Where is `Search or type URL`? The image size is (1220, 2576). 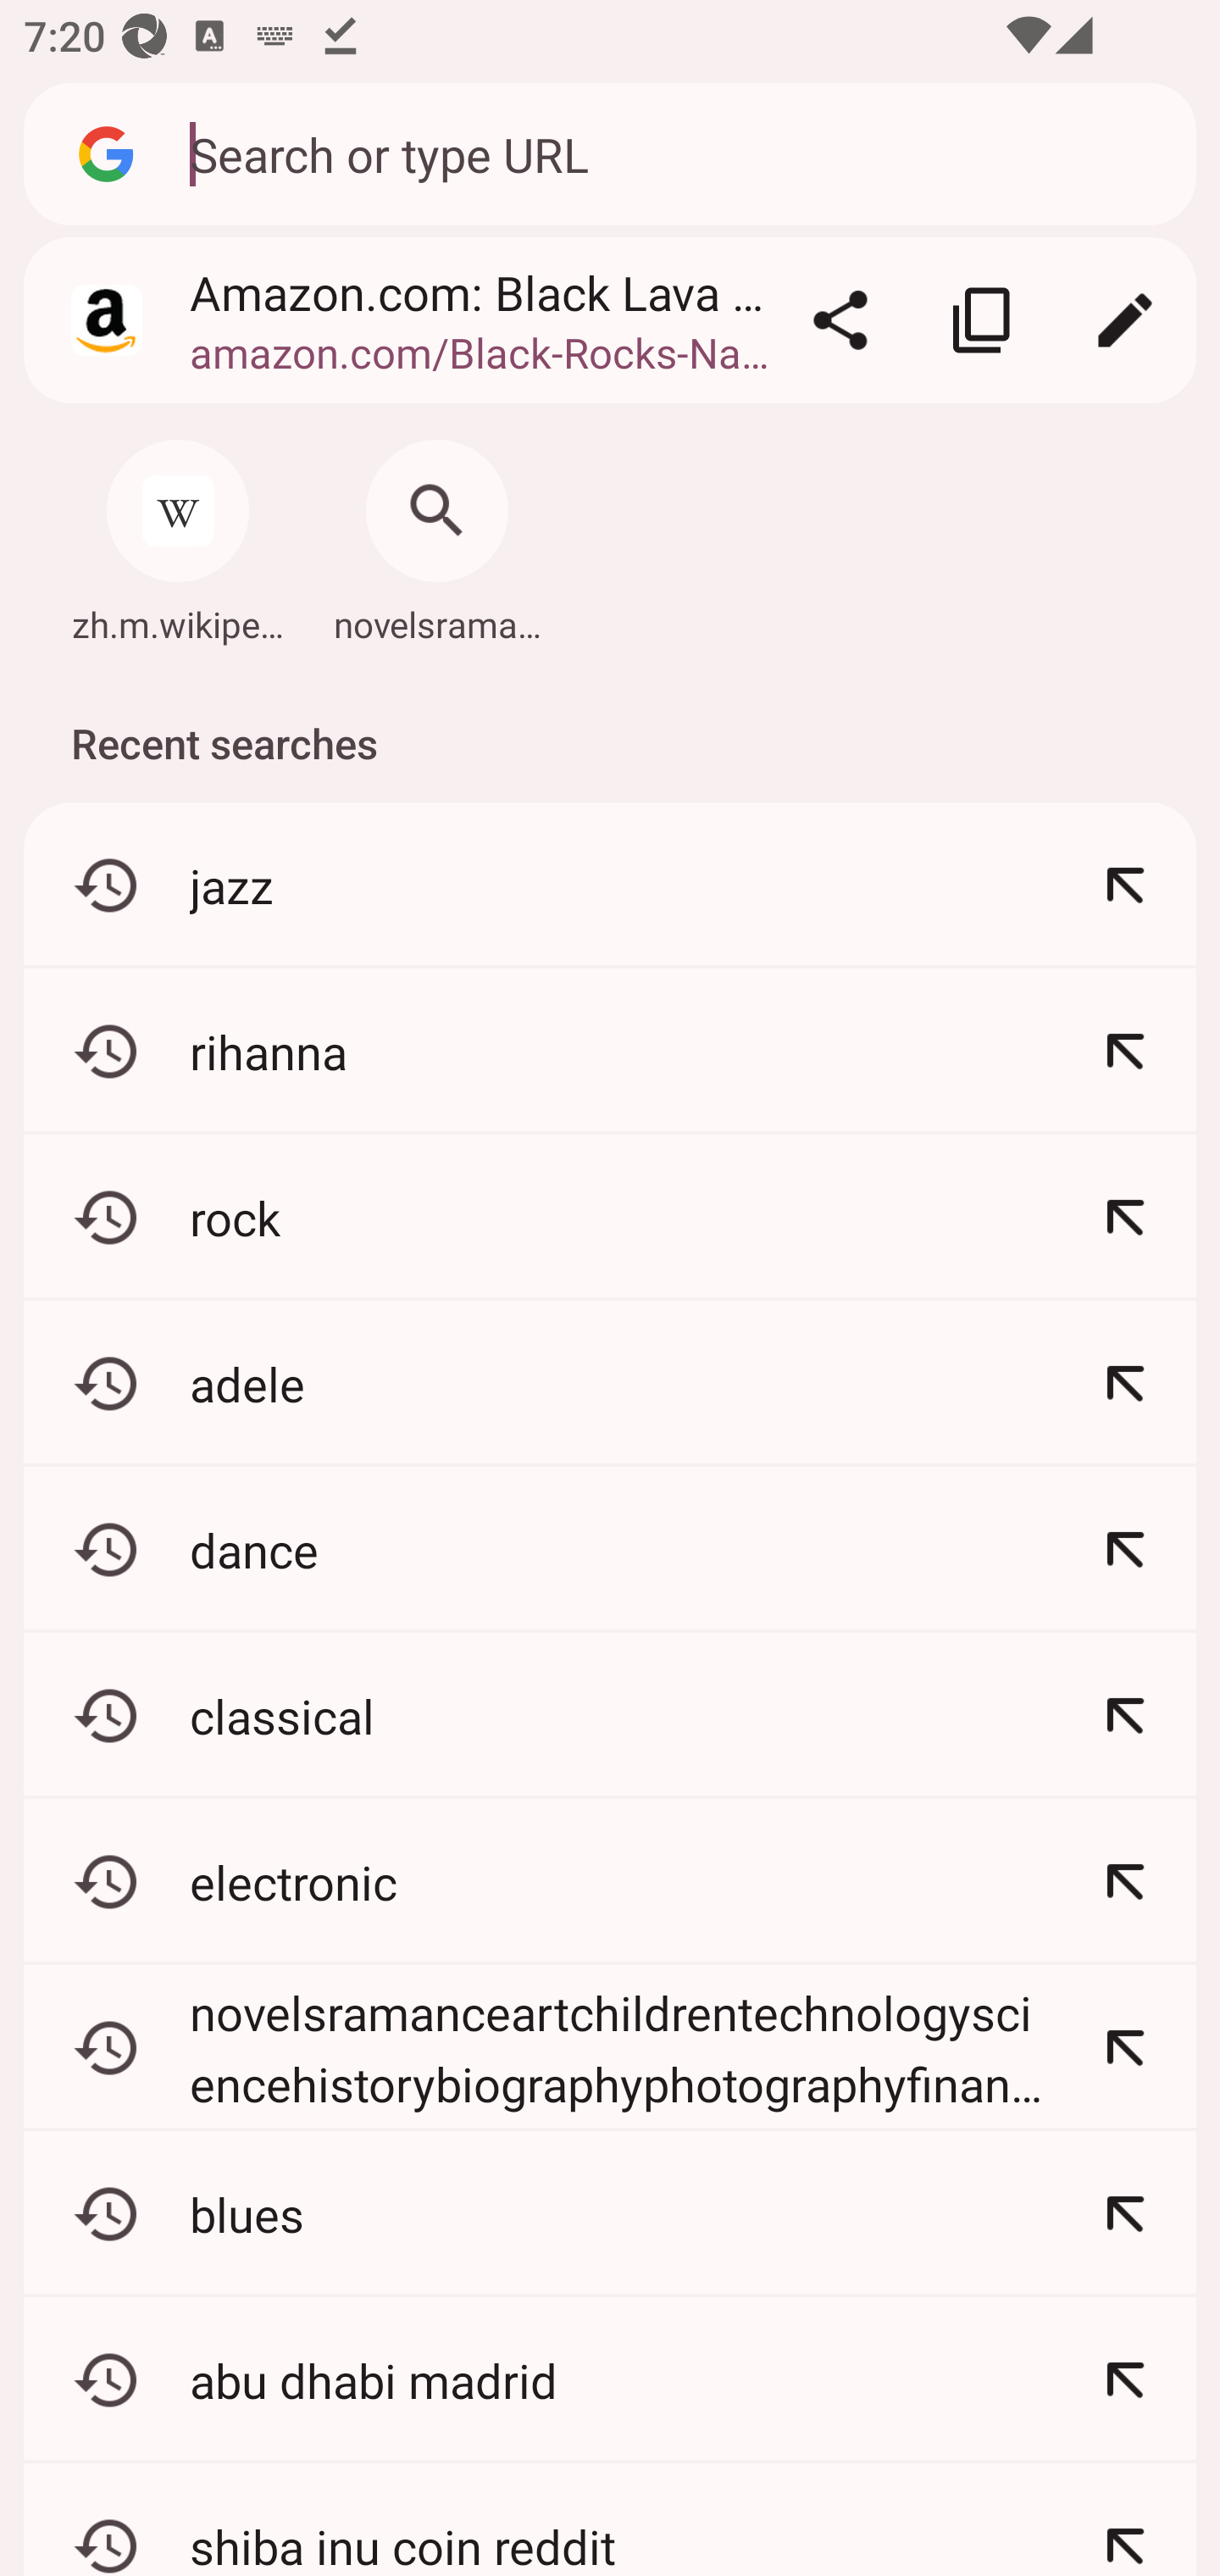 Search or type URL is located at coordinates (674, 153).